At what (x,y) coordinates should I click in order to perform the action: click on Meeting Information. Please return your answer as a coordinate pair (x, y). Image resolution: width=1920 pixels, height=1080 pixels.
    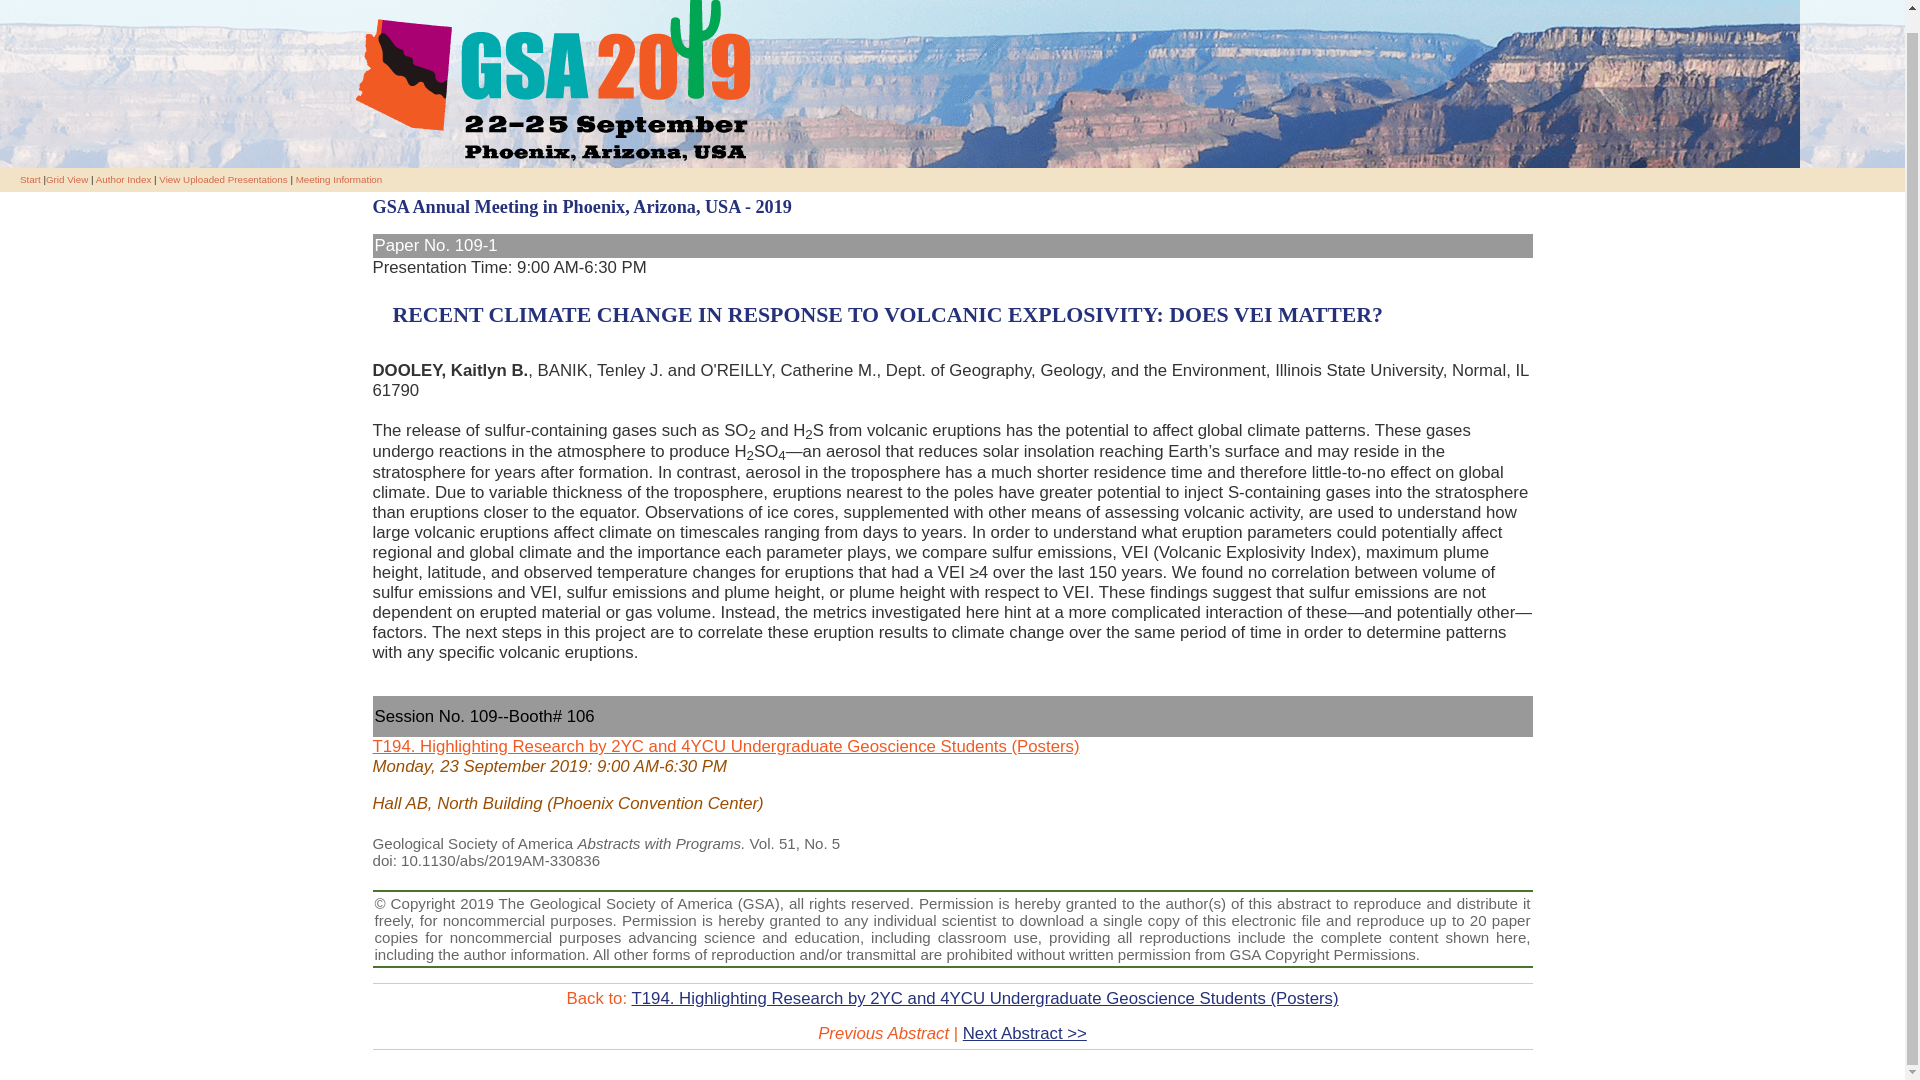
    Looking at the image, I should click on (338, 178).